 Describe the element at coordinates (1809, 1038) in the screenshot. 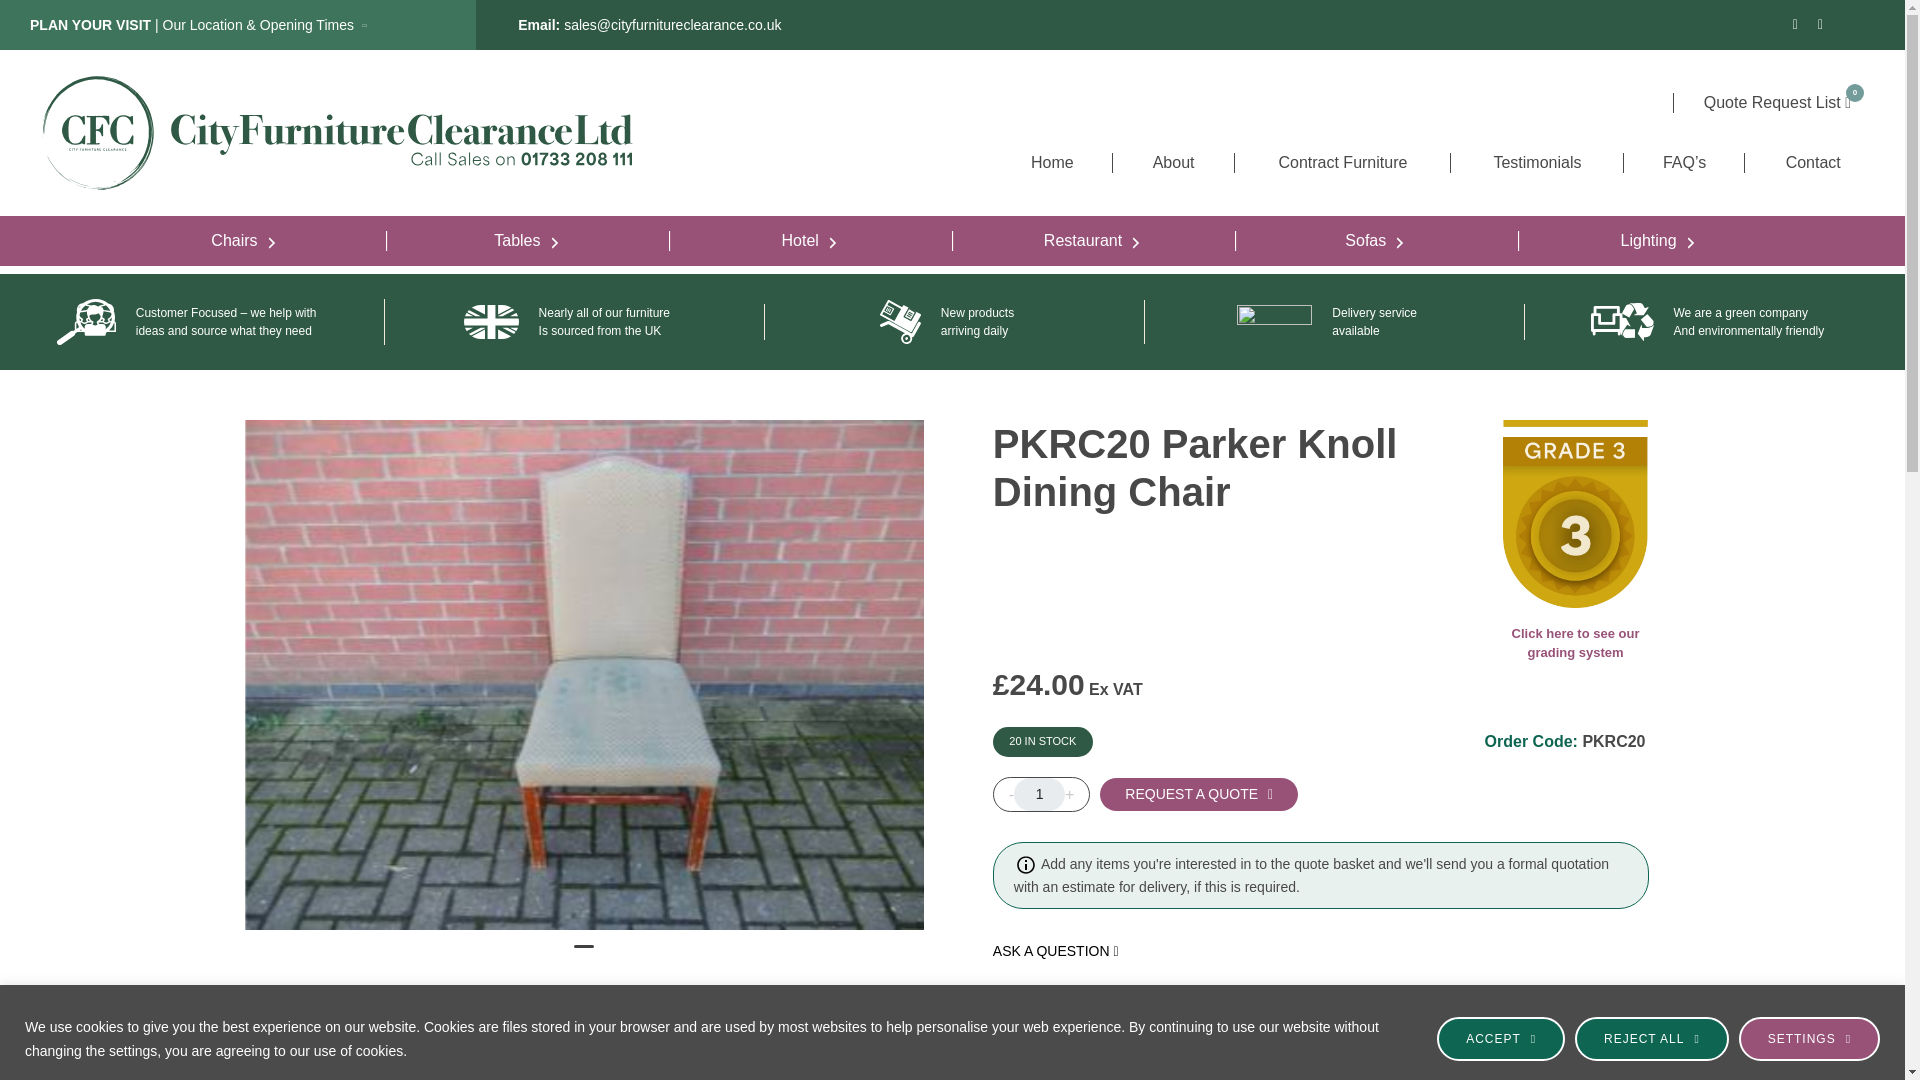

I see `SETTINGS` at that location.